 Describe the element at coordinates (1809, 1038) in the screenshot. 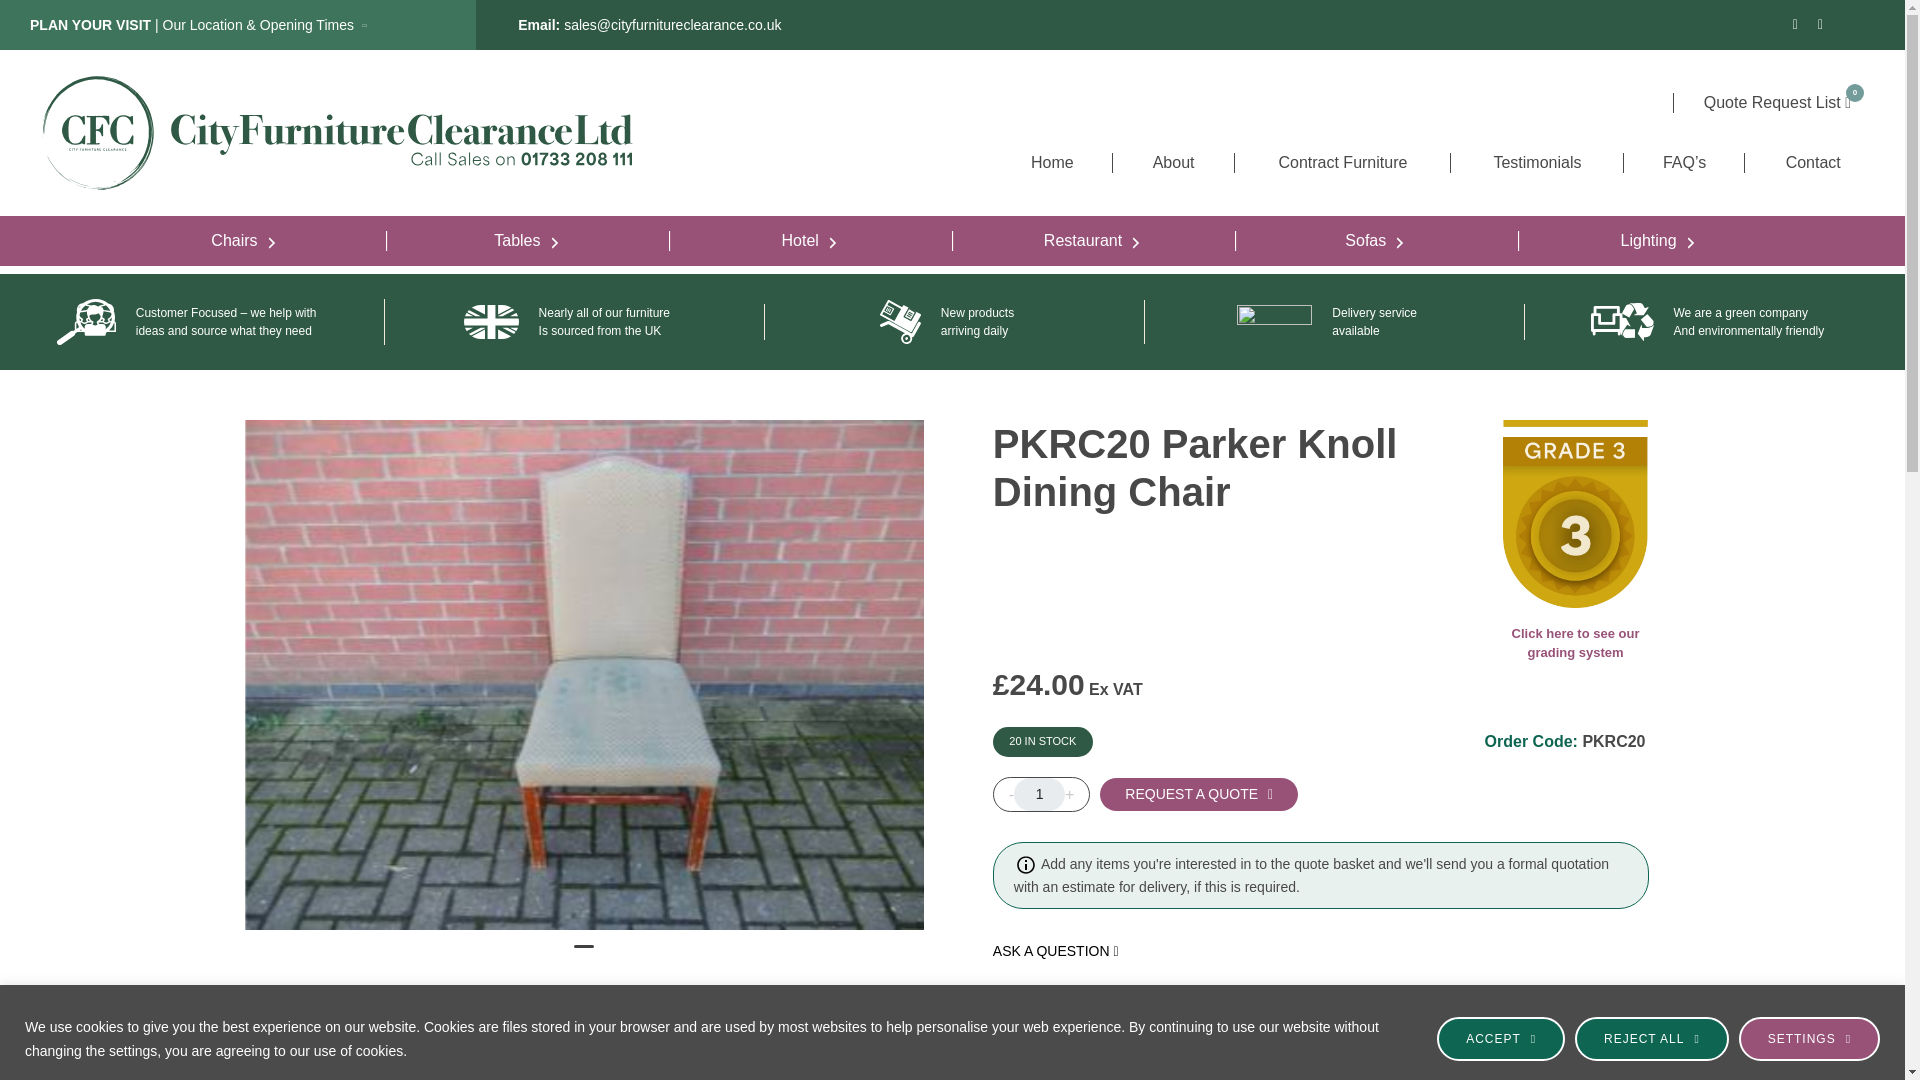

I see `SETTINGS` at that location.